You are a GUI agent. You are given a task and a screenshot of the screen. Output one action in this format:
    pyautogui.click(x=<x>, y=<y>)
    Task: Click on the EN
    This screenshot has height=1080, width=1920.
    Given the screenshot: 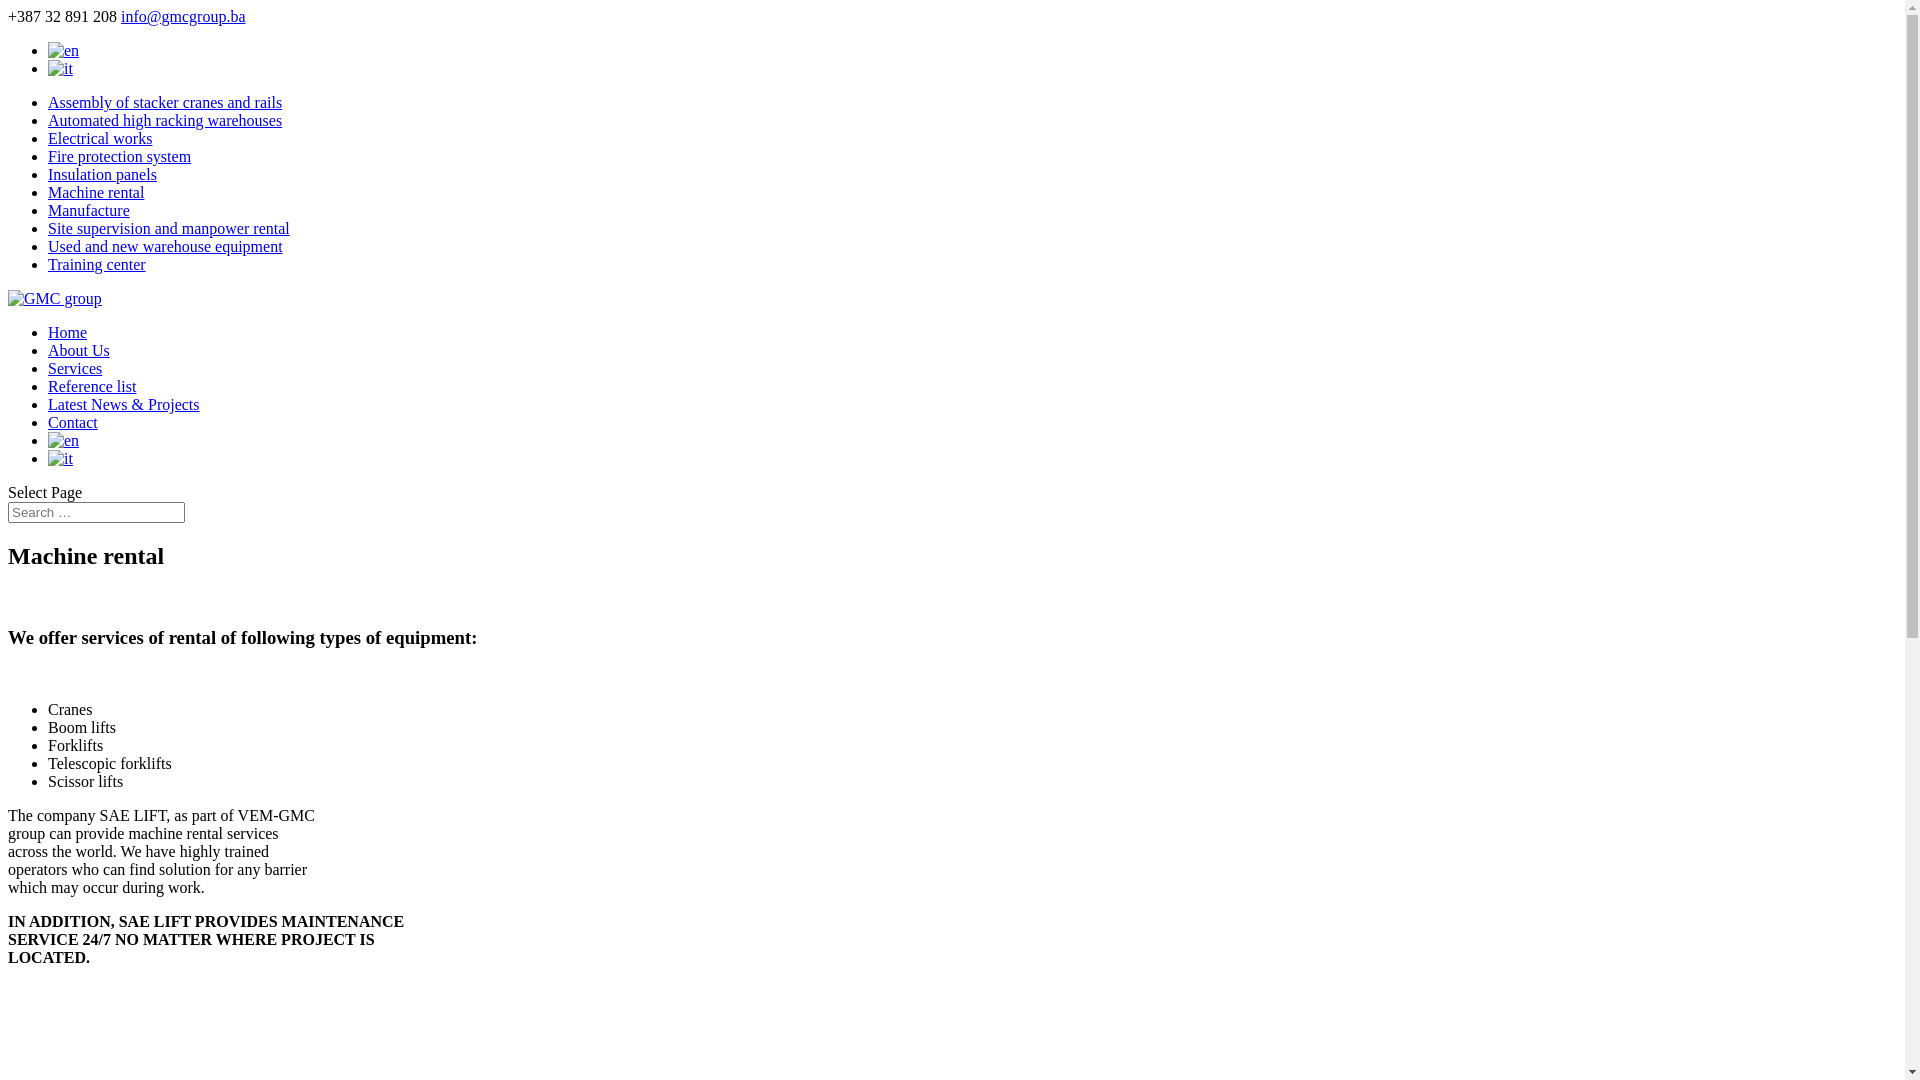 What is the action you would take?
    pyautogui.click(x=64, y=441)
    